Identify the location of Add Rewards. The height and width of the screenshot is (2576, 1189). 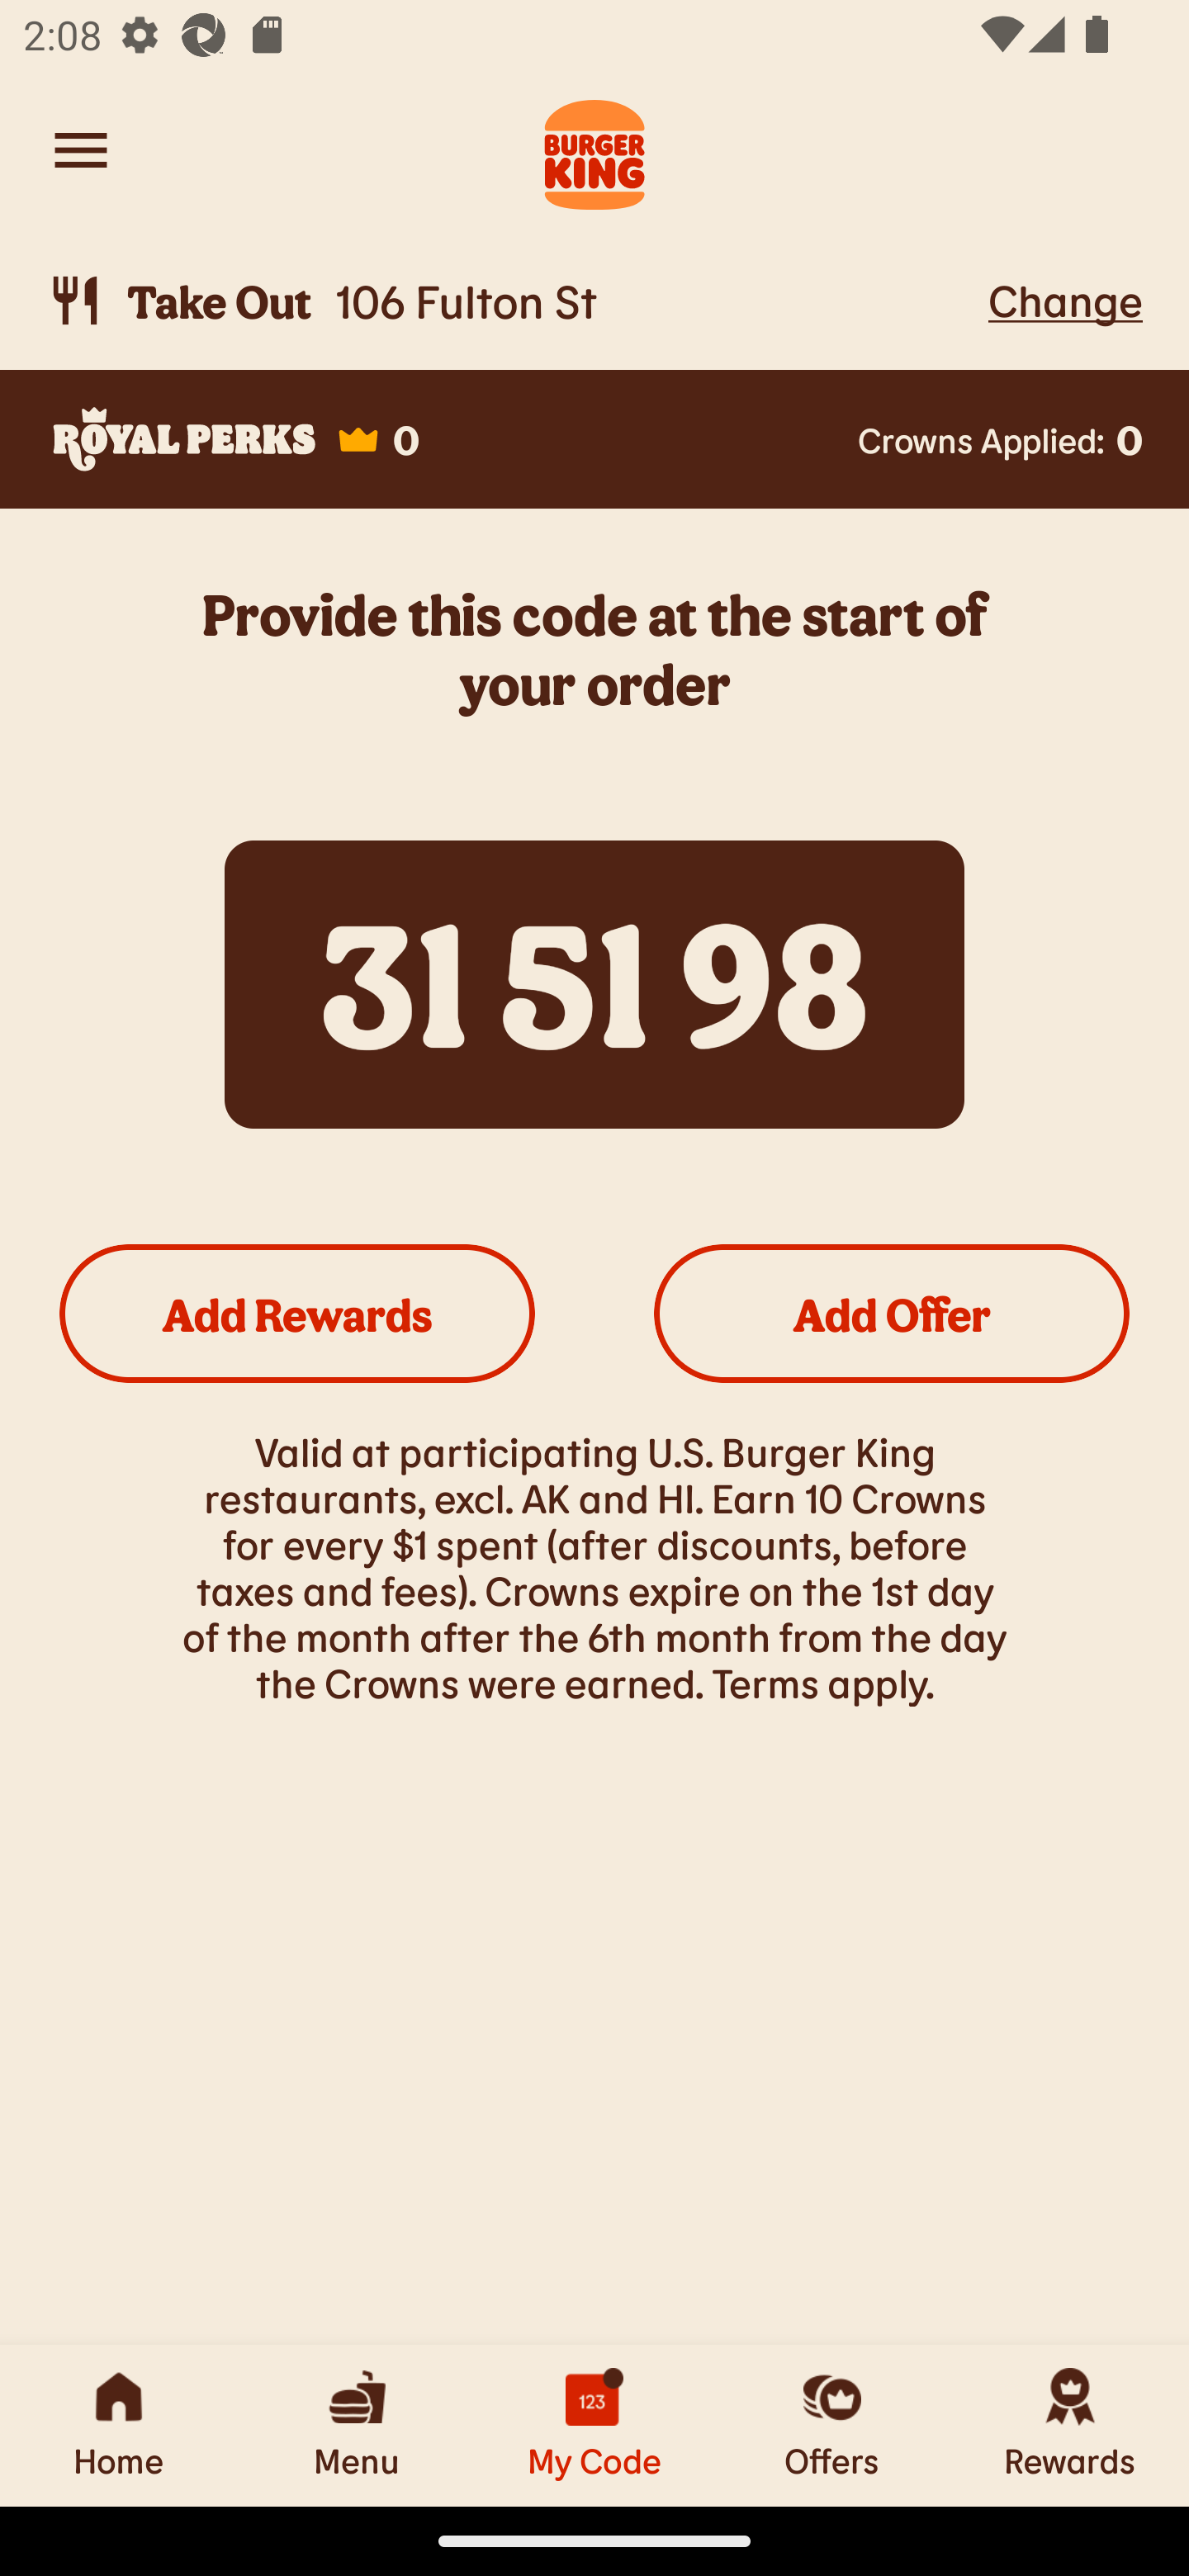
(297, 1313).